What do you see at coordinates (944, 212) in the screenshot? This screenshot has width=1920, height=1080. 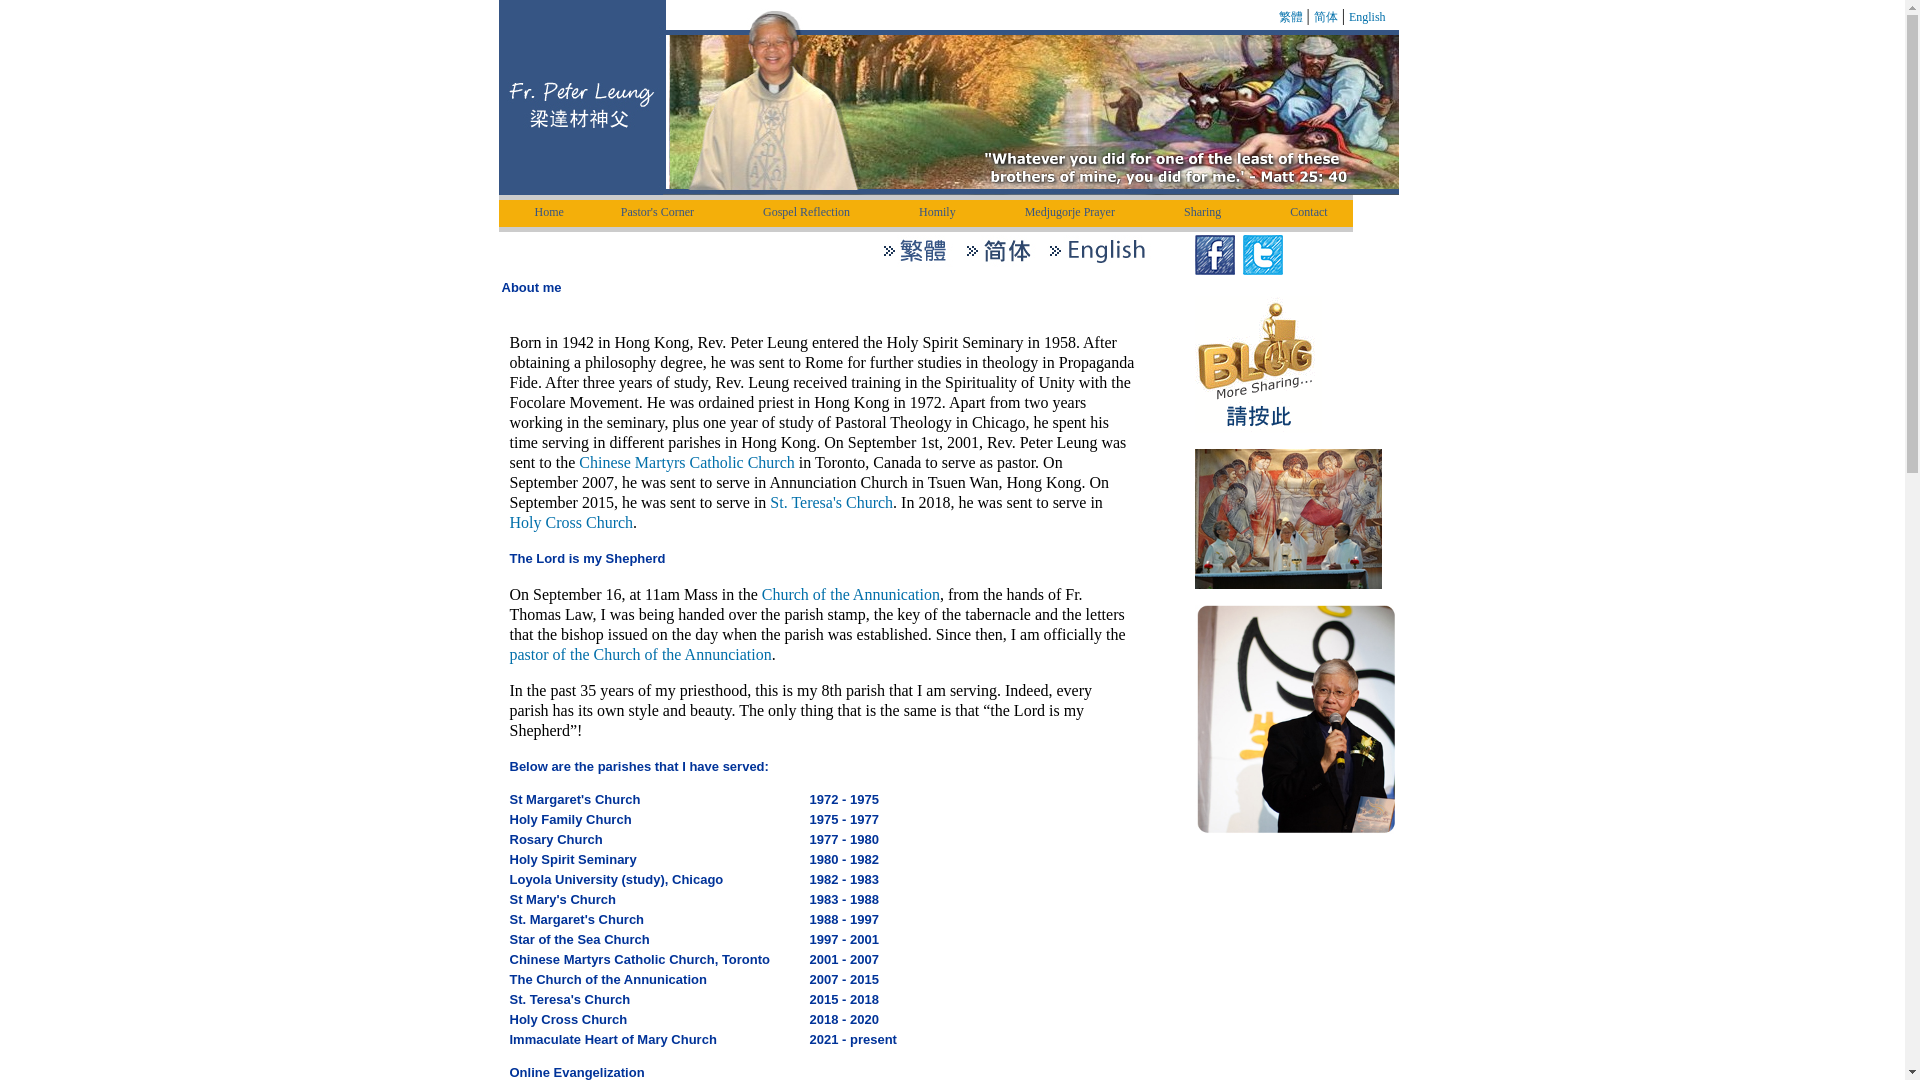 I see `Homily` at bounding box center [944, 212].